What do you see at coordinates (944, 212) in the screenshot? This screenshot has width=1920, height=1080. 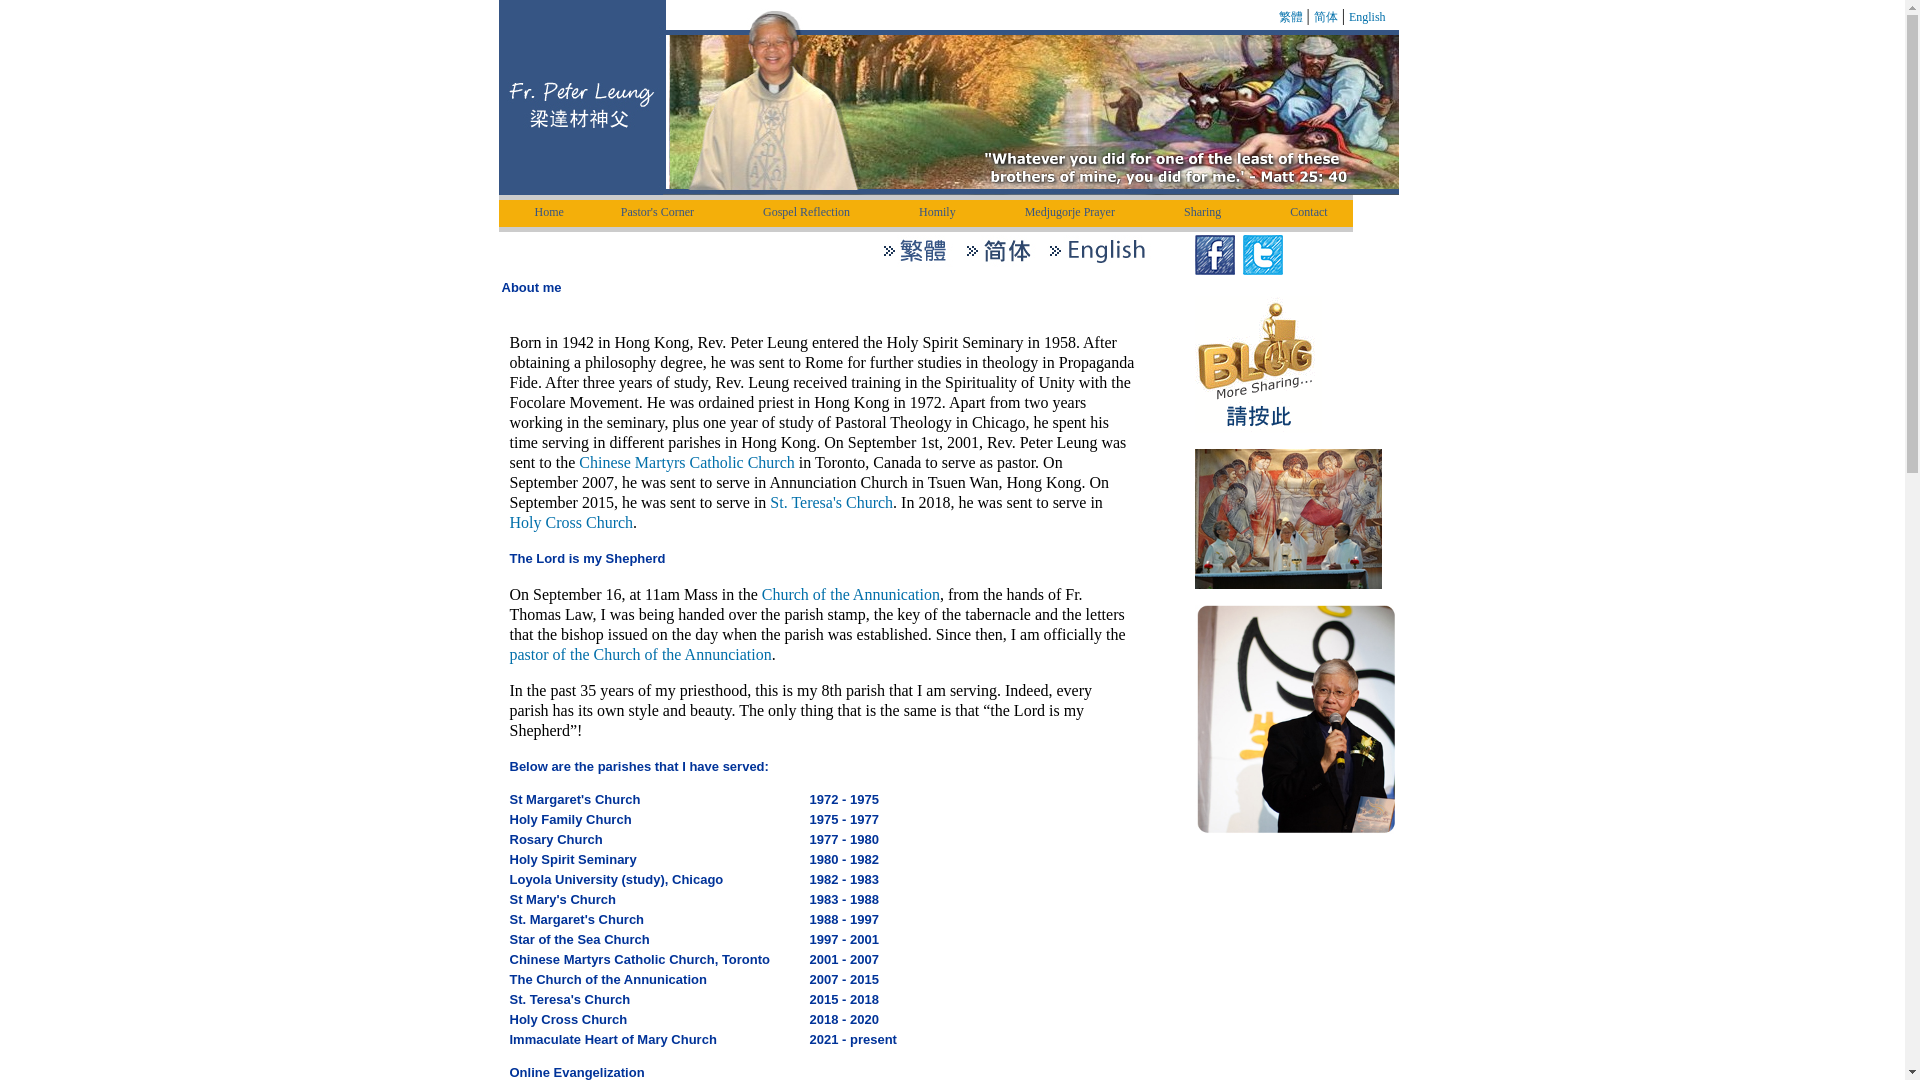 I see `Homily` at bounding box center [944, 212].